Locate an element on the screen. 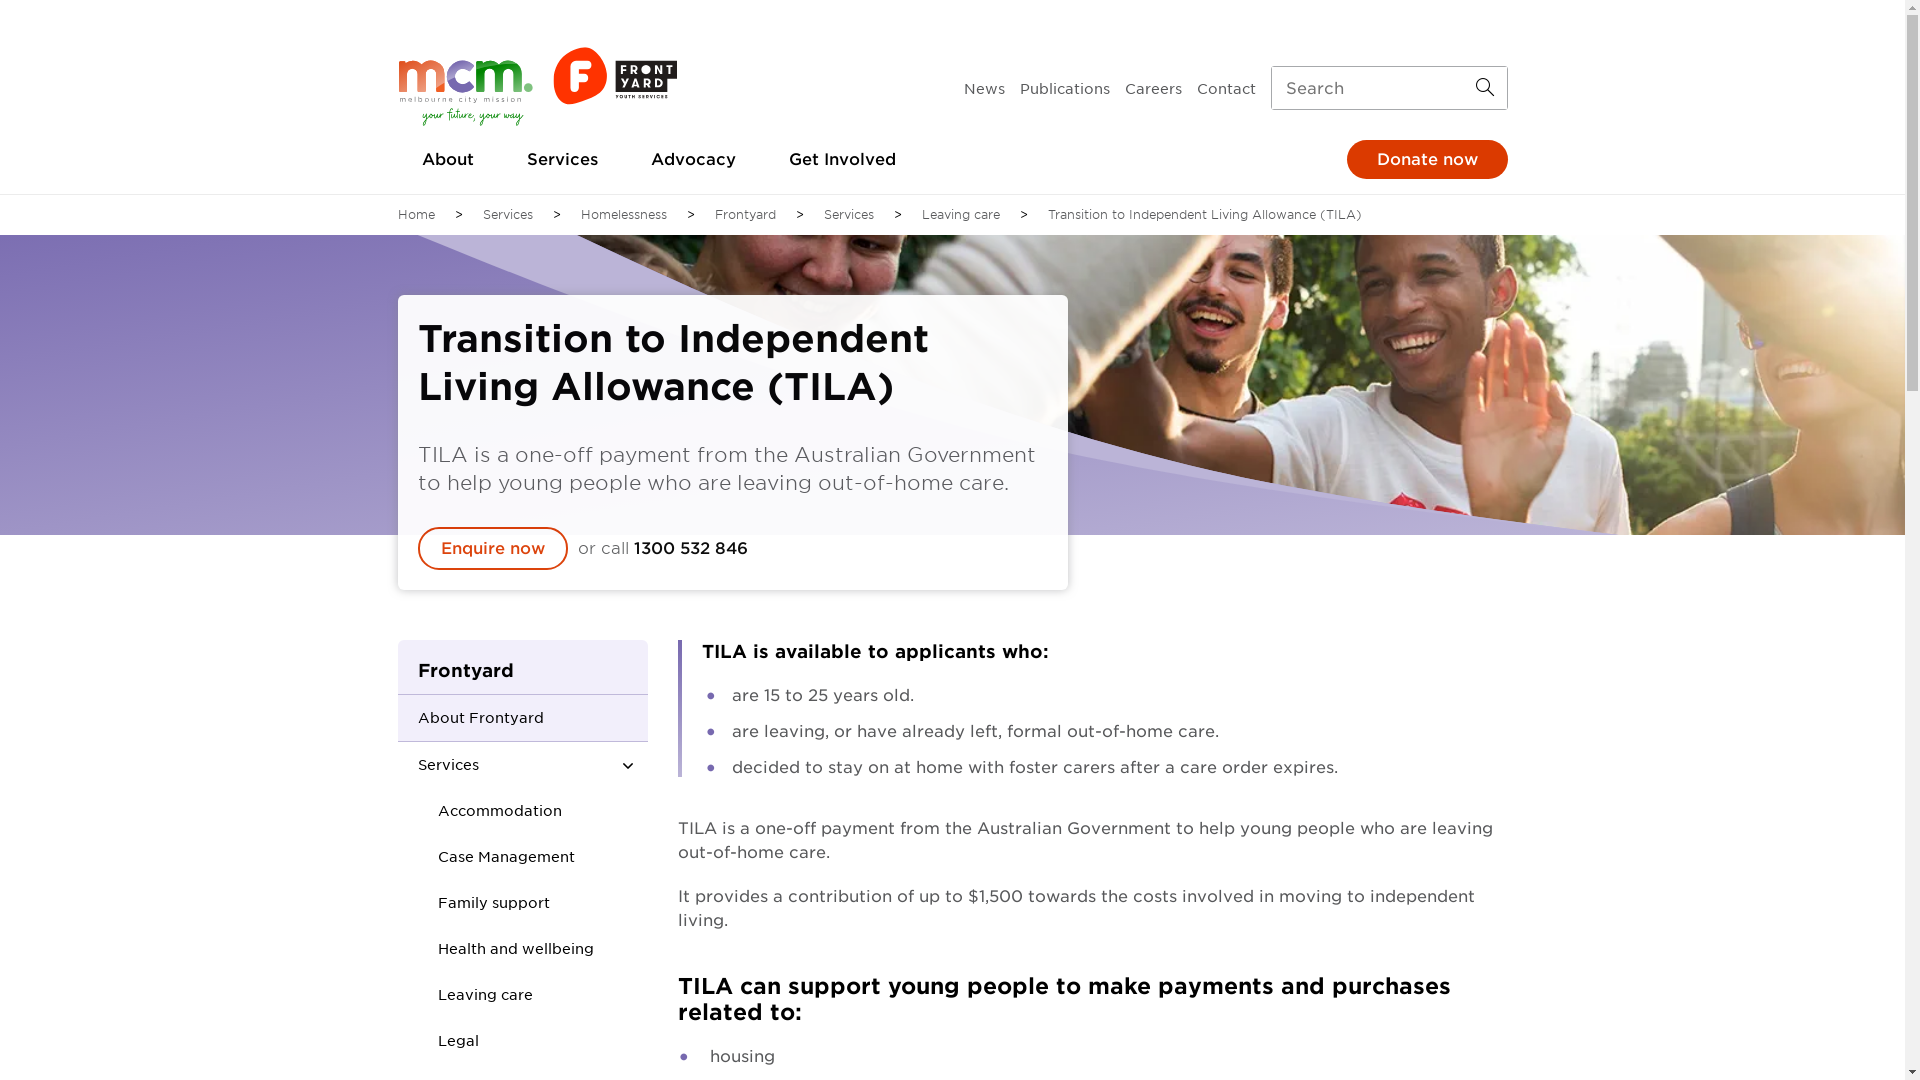  Frontyard is located at coordinates (523, 668).